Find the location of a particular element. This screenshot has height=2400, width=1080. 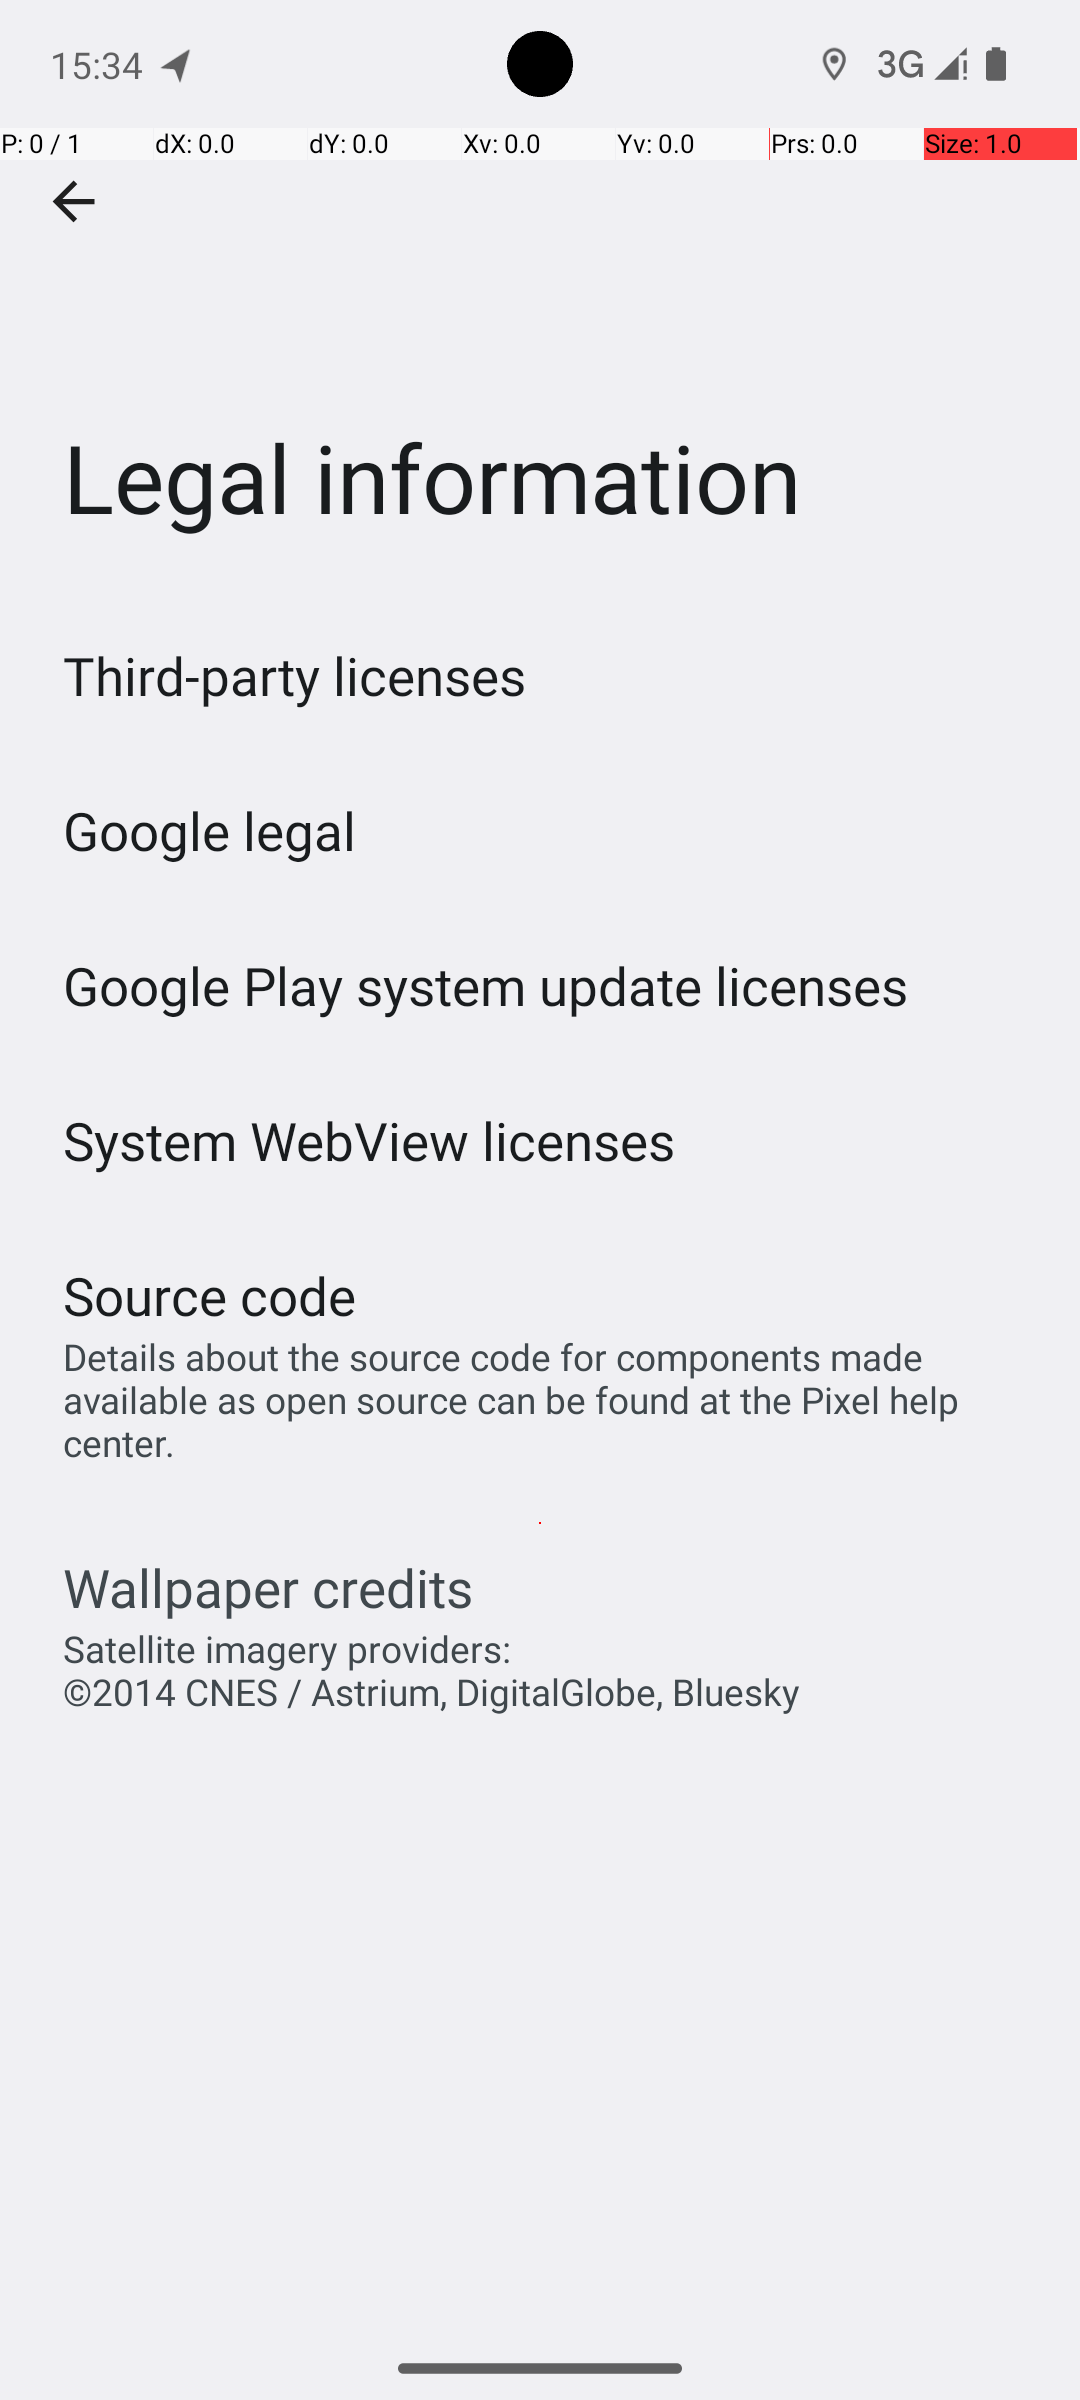

Third-party licenses is located at coordinates (294, 676).